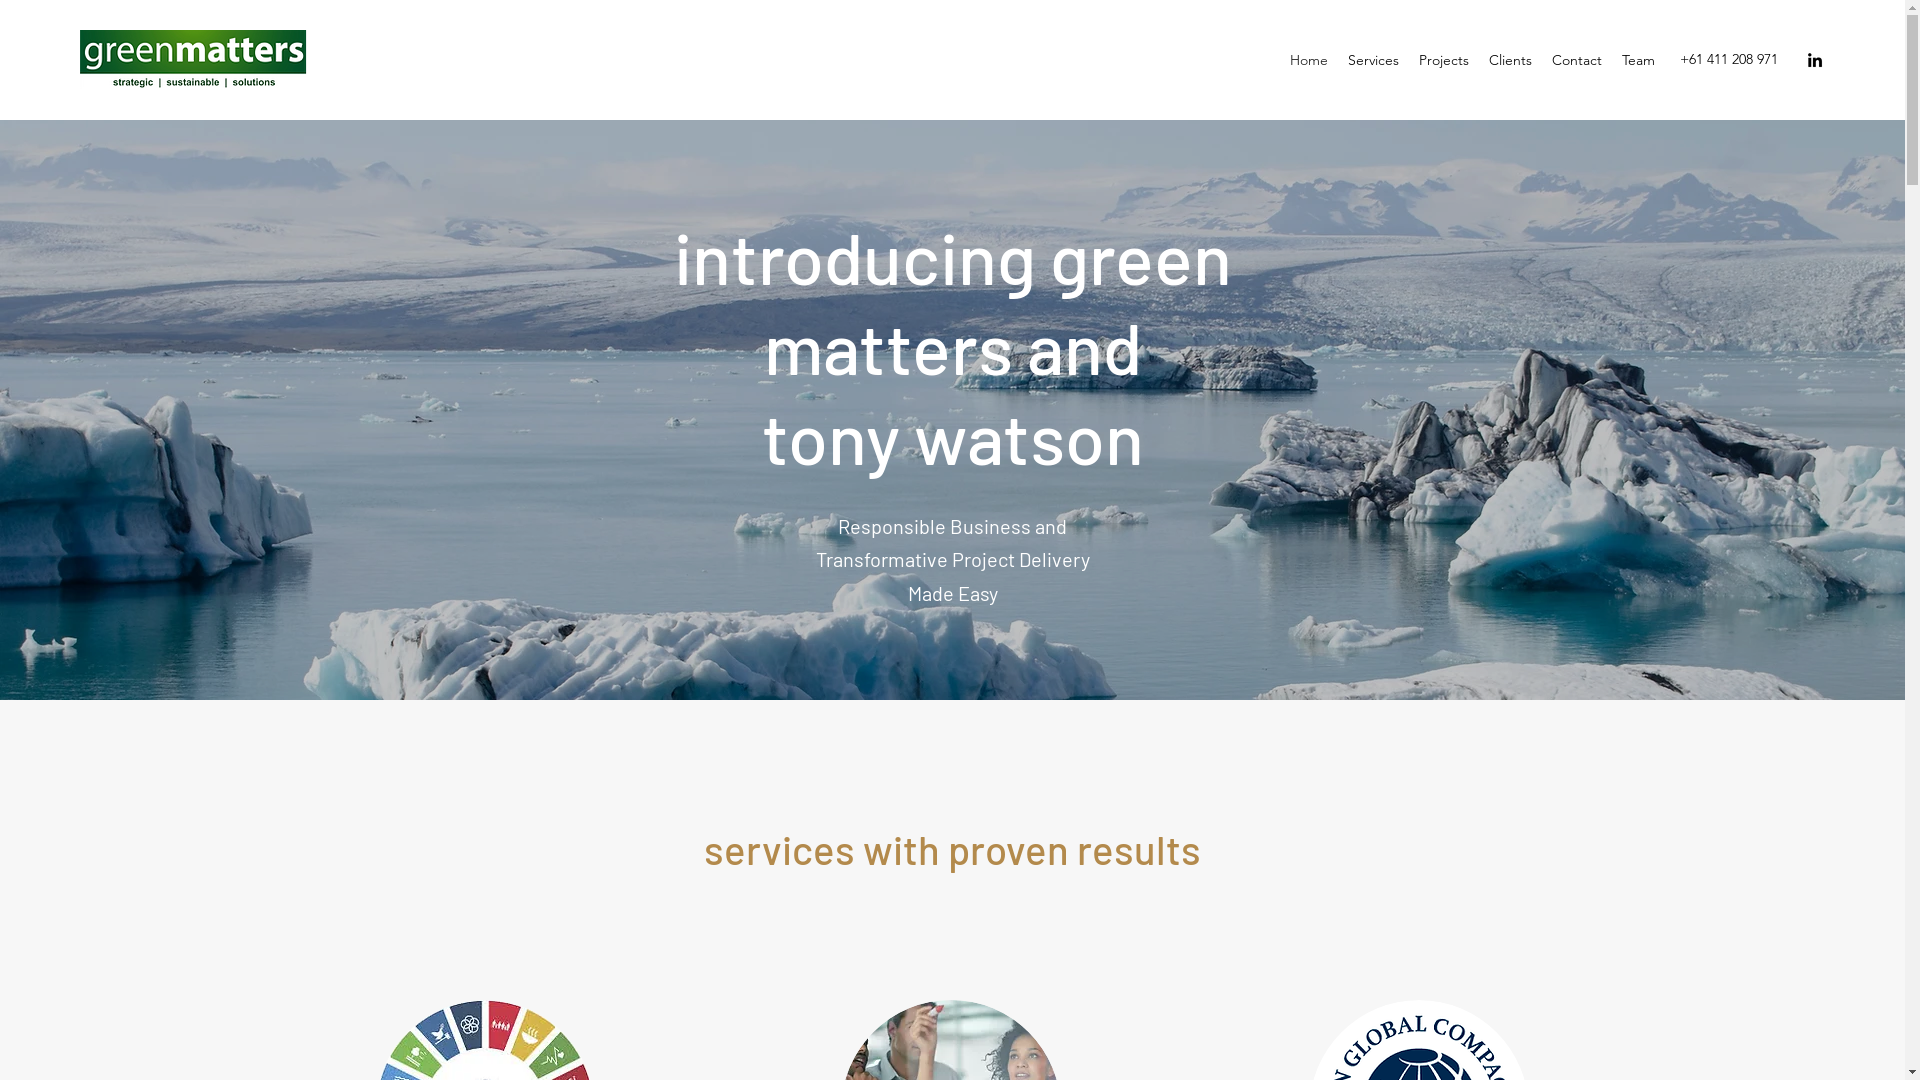 Image resolution: width=1920 pixels, height=1080 pixels. What do you see at coordinates (1309, 60) in the screenshot?
I see `Home` at bounding box center [1309, 60].